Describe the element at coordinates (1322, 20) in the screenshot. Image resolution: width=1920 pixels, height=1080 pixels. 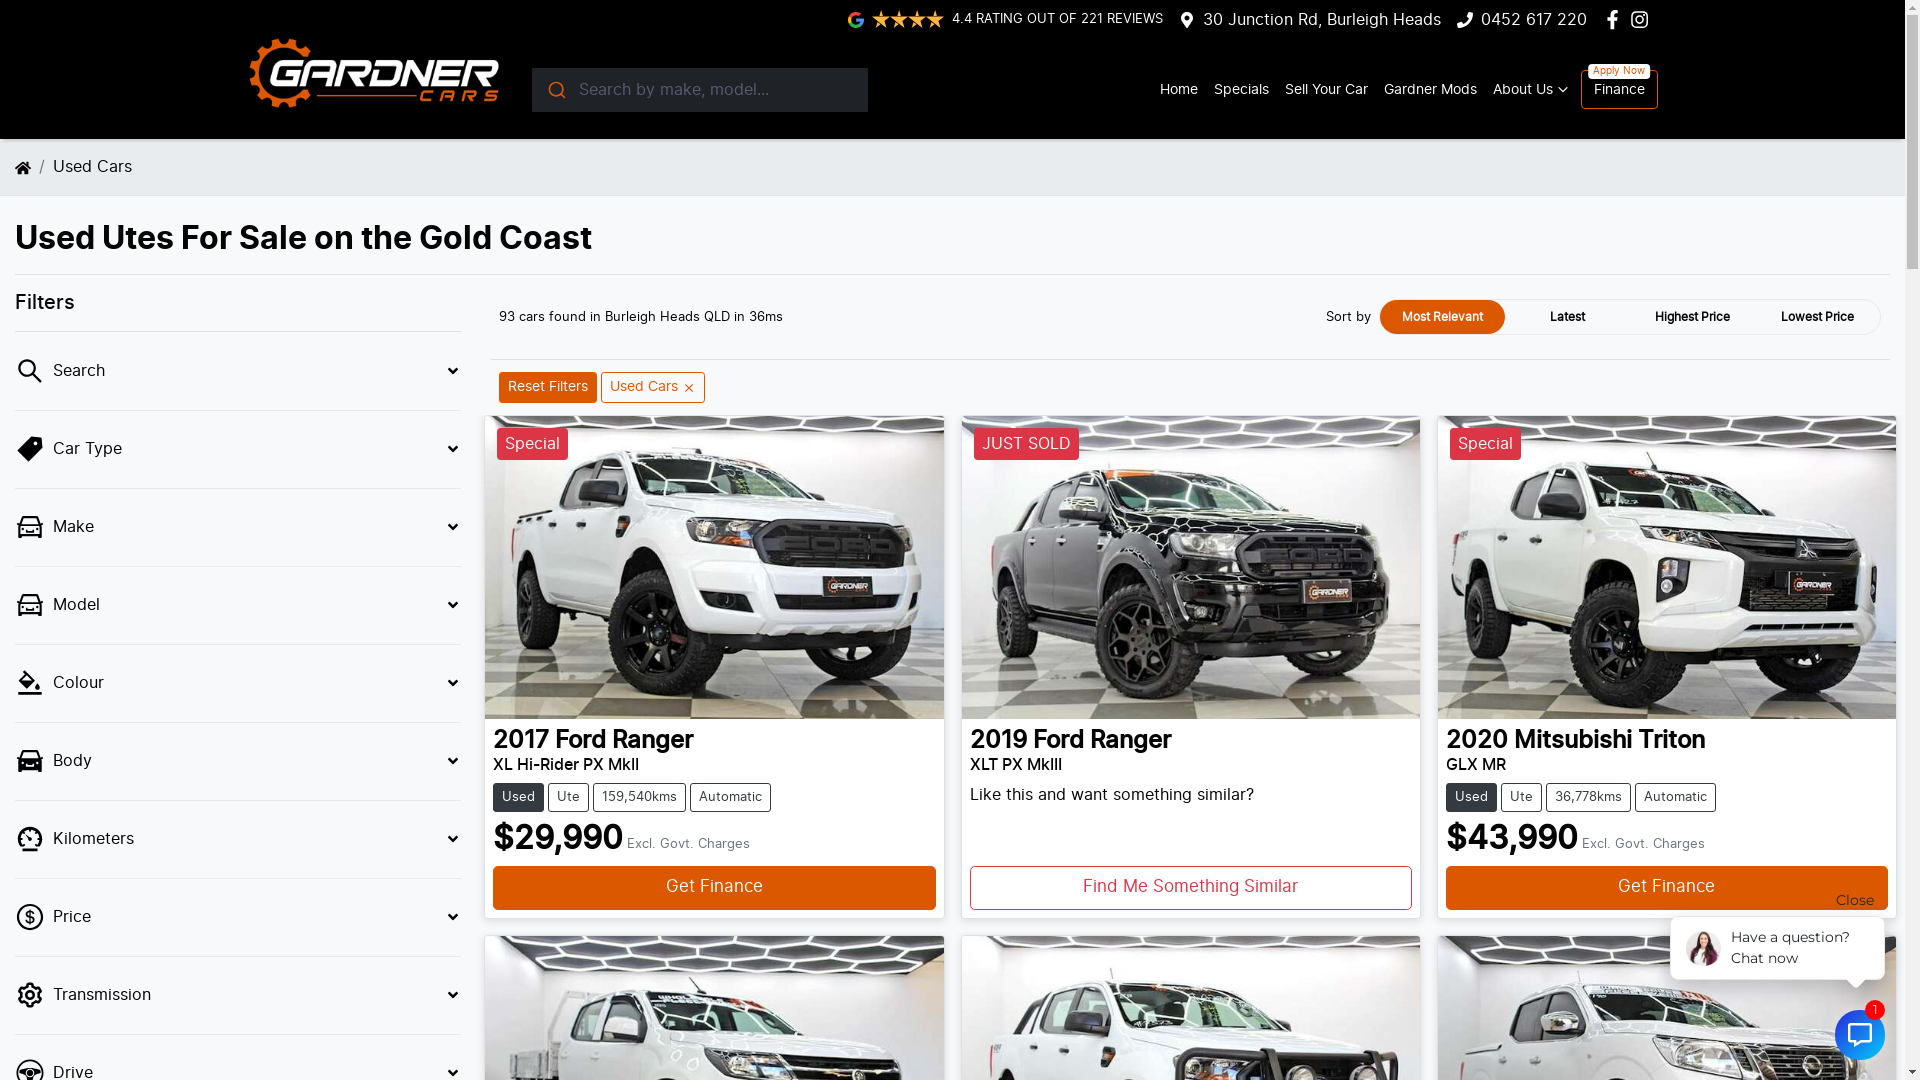
I see `30 Junction Rd, Burleigh Heads` at that location.